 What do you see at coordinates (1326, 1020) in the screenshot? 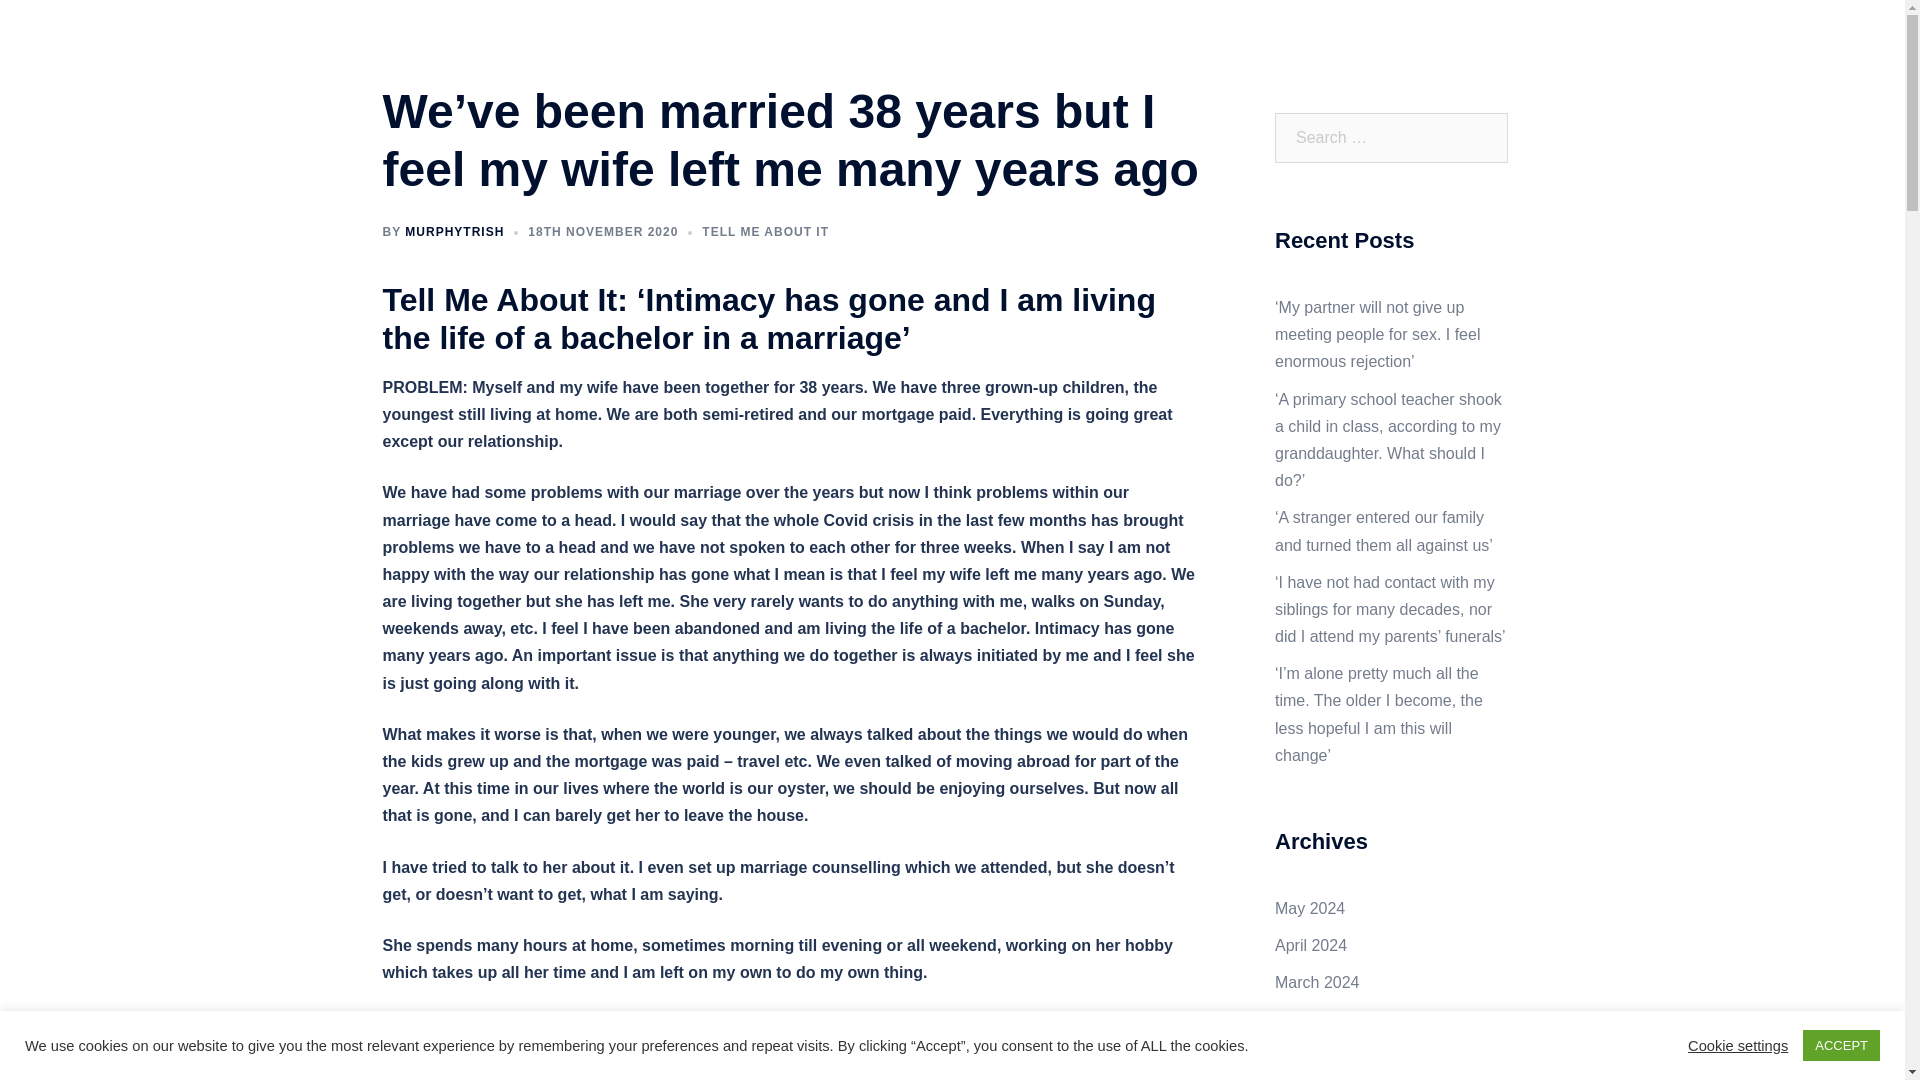
I see `February 2024` at bounding box center [1326, 1020].